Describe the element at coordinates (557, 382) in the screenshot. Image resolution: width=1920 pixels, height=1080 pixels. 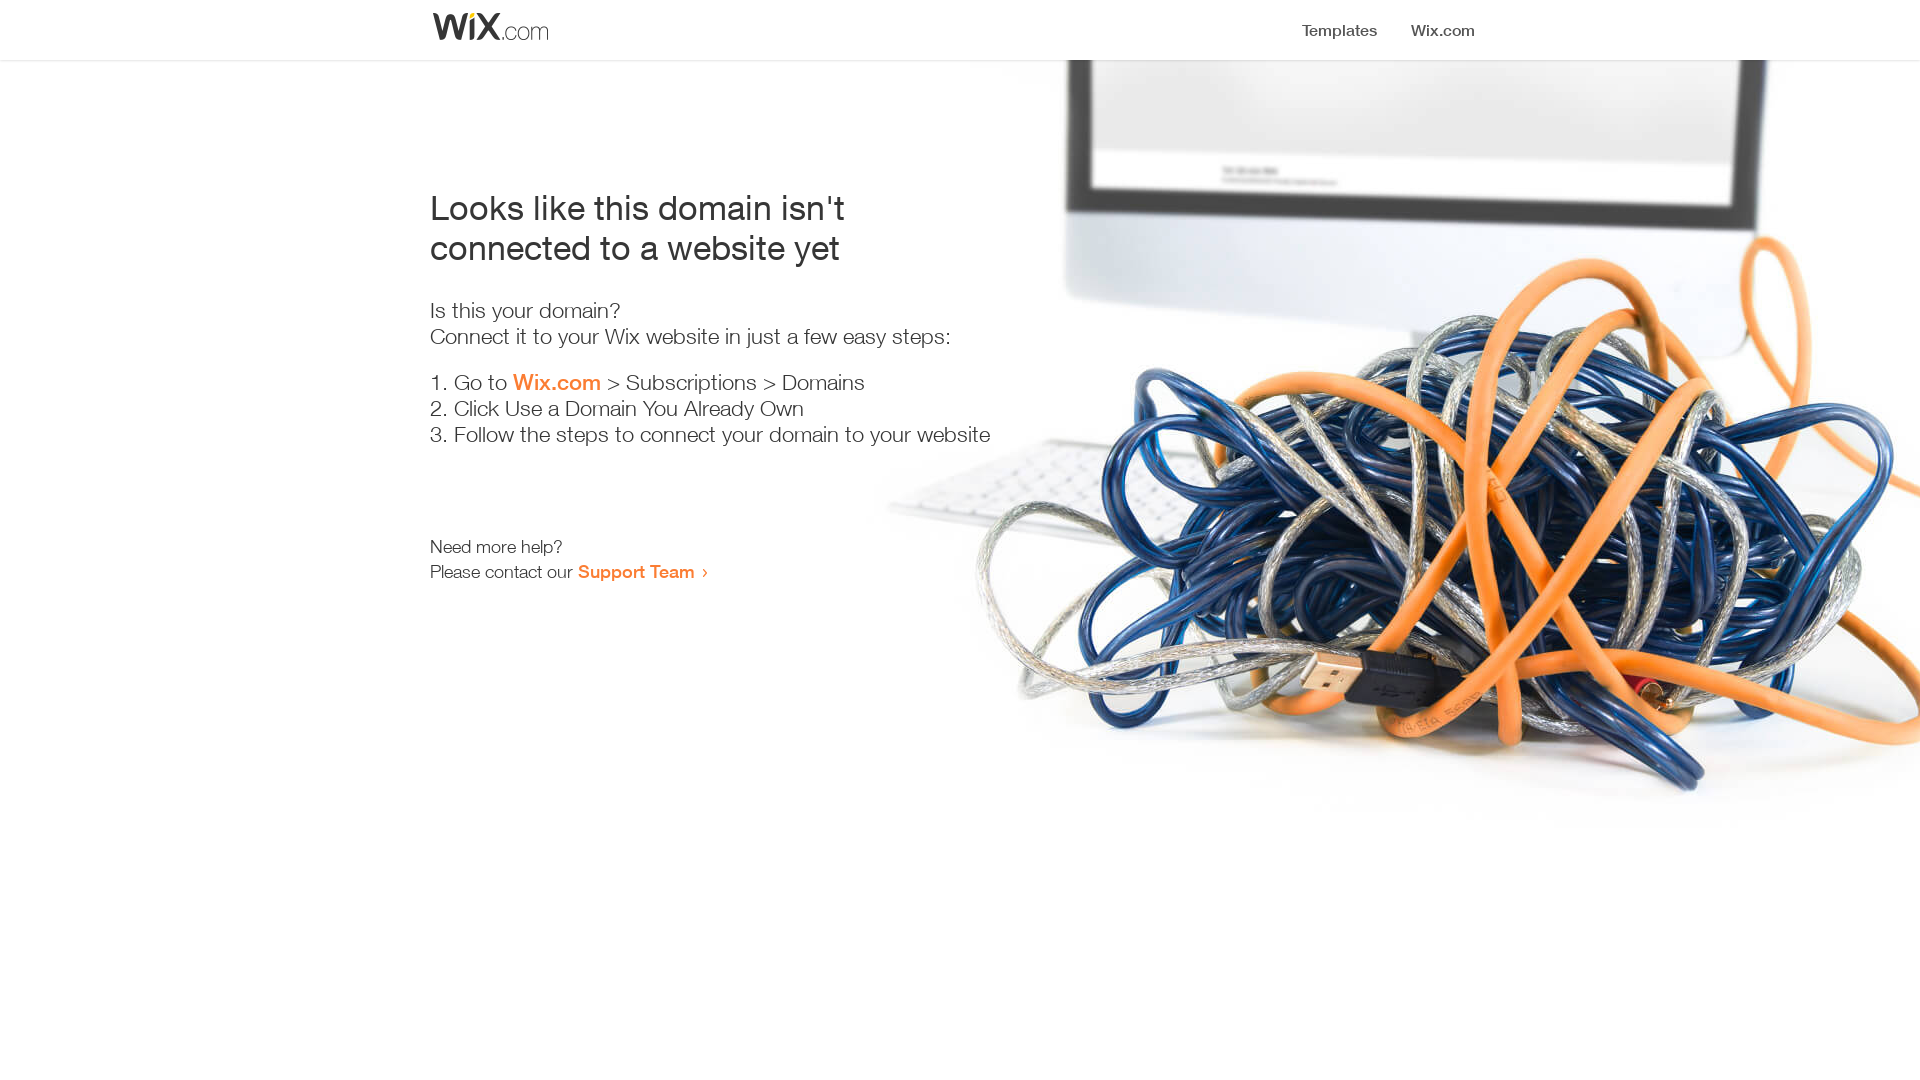
I see `Wix.com` at that location.